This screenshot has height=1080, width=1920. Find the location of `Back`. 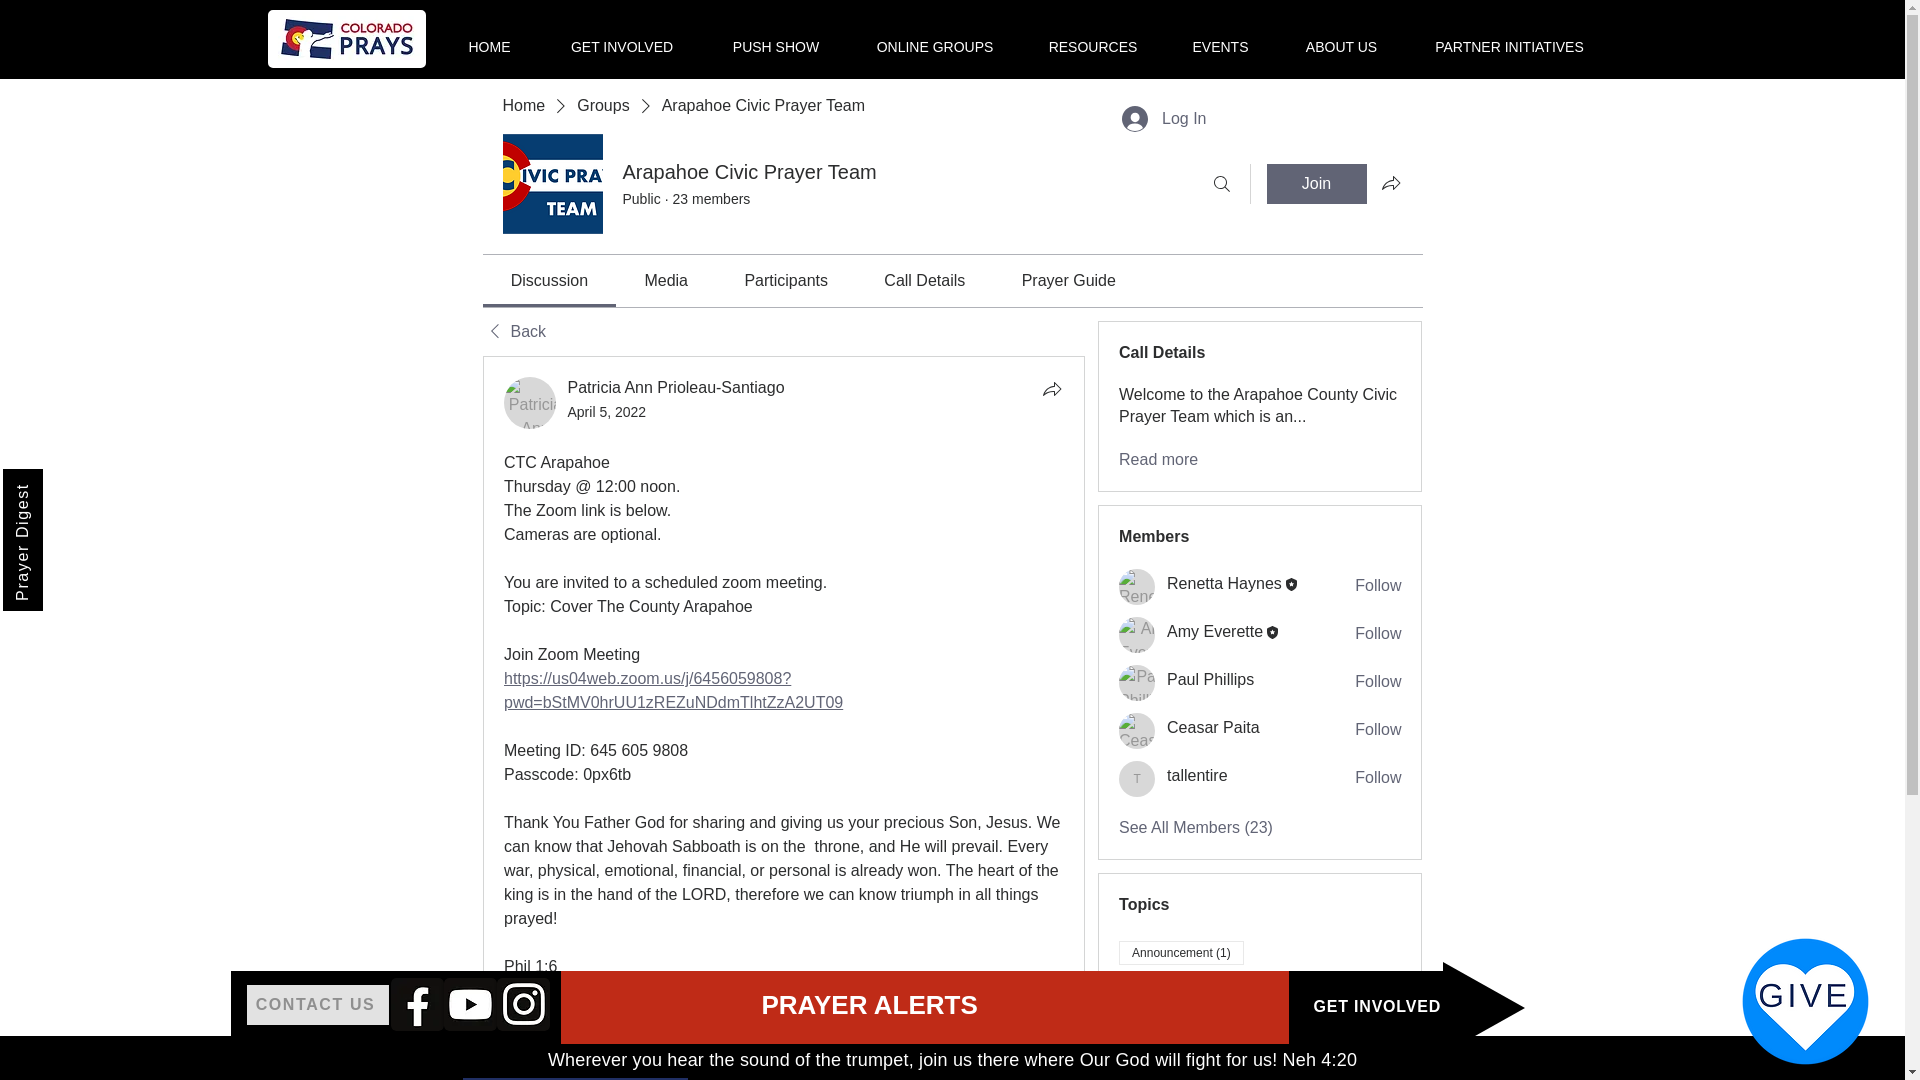

Back is located at coordinates (513, 332).